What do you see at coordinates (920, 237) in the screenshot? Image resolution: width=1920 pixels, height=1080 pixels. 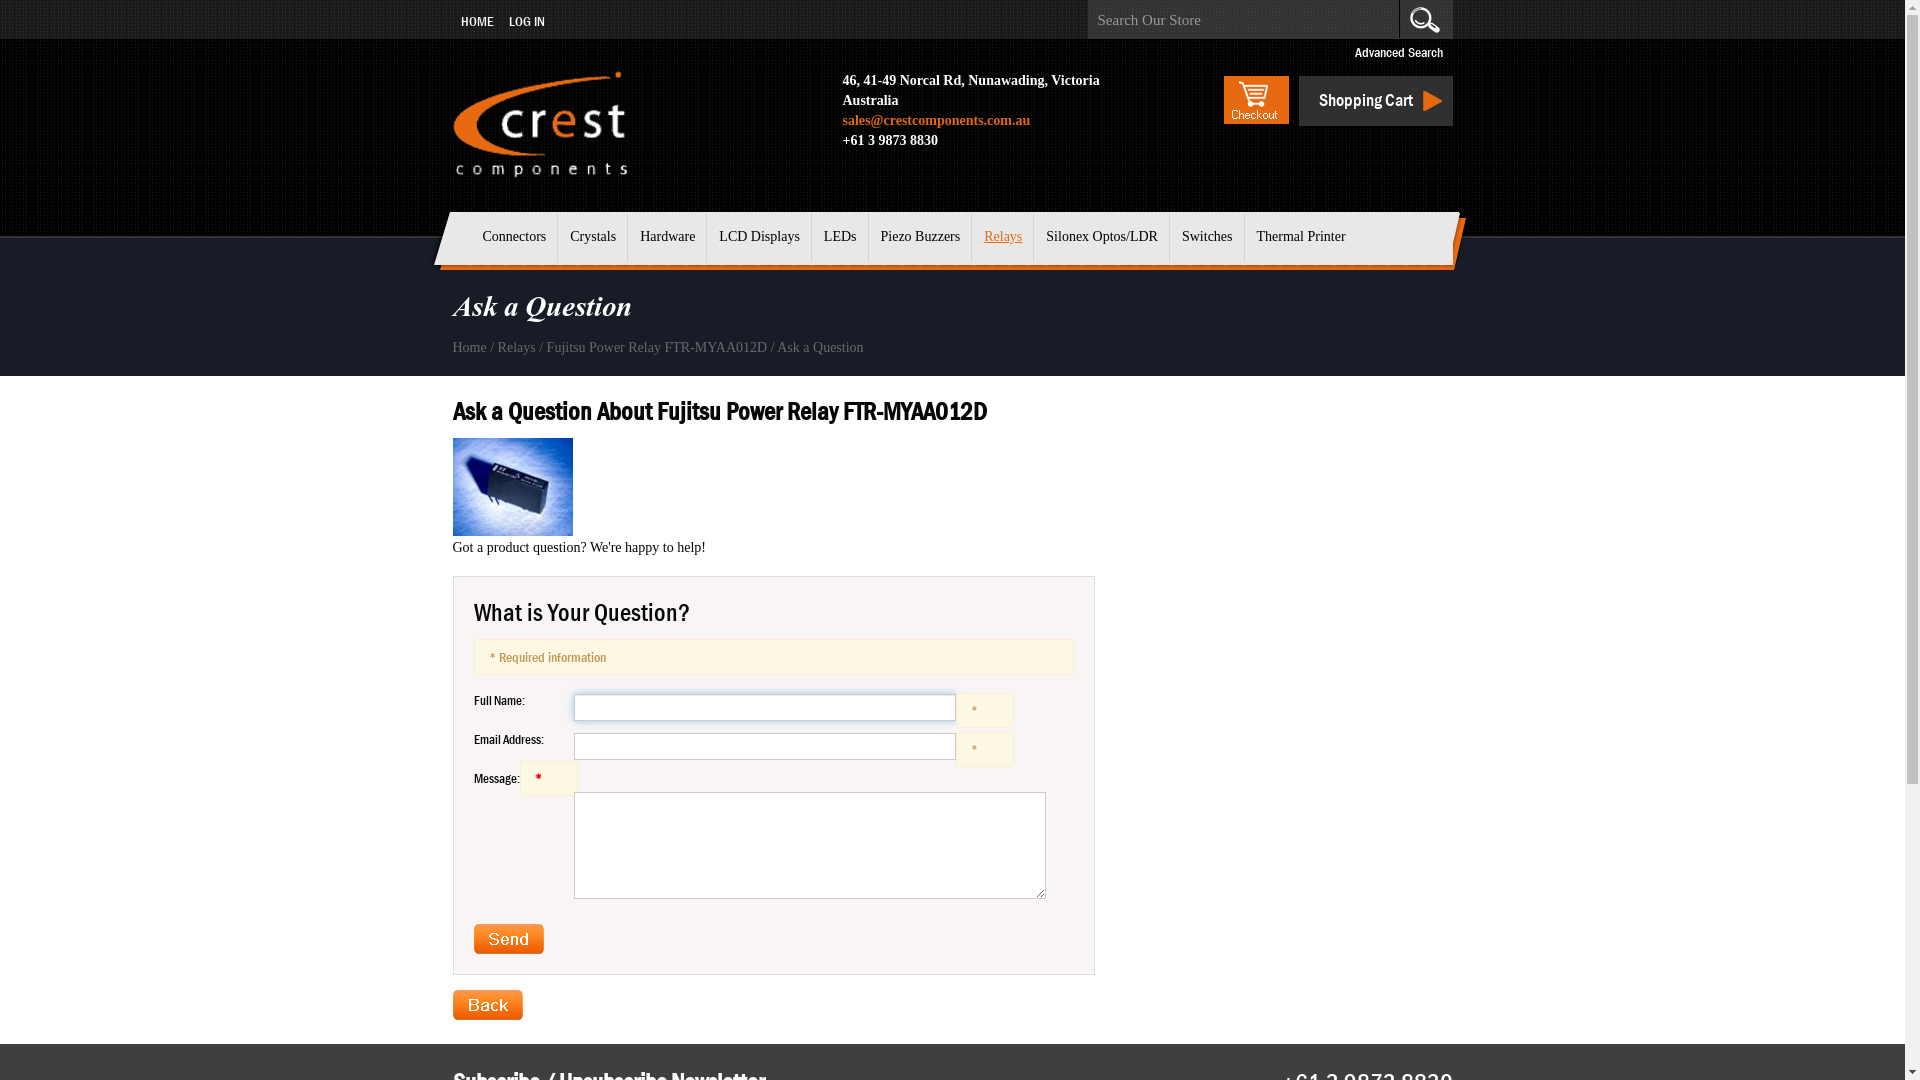 I see `Piezo Buzzers` at bounding box center [920, 237].